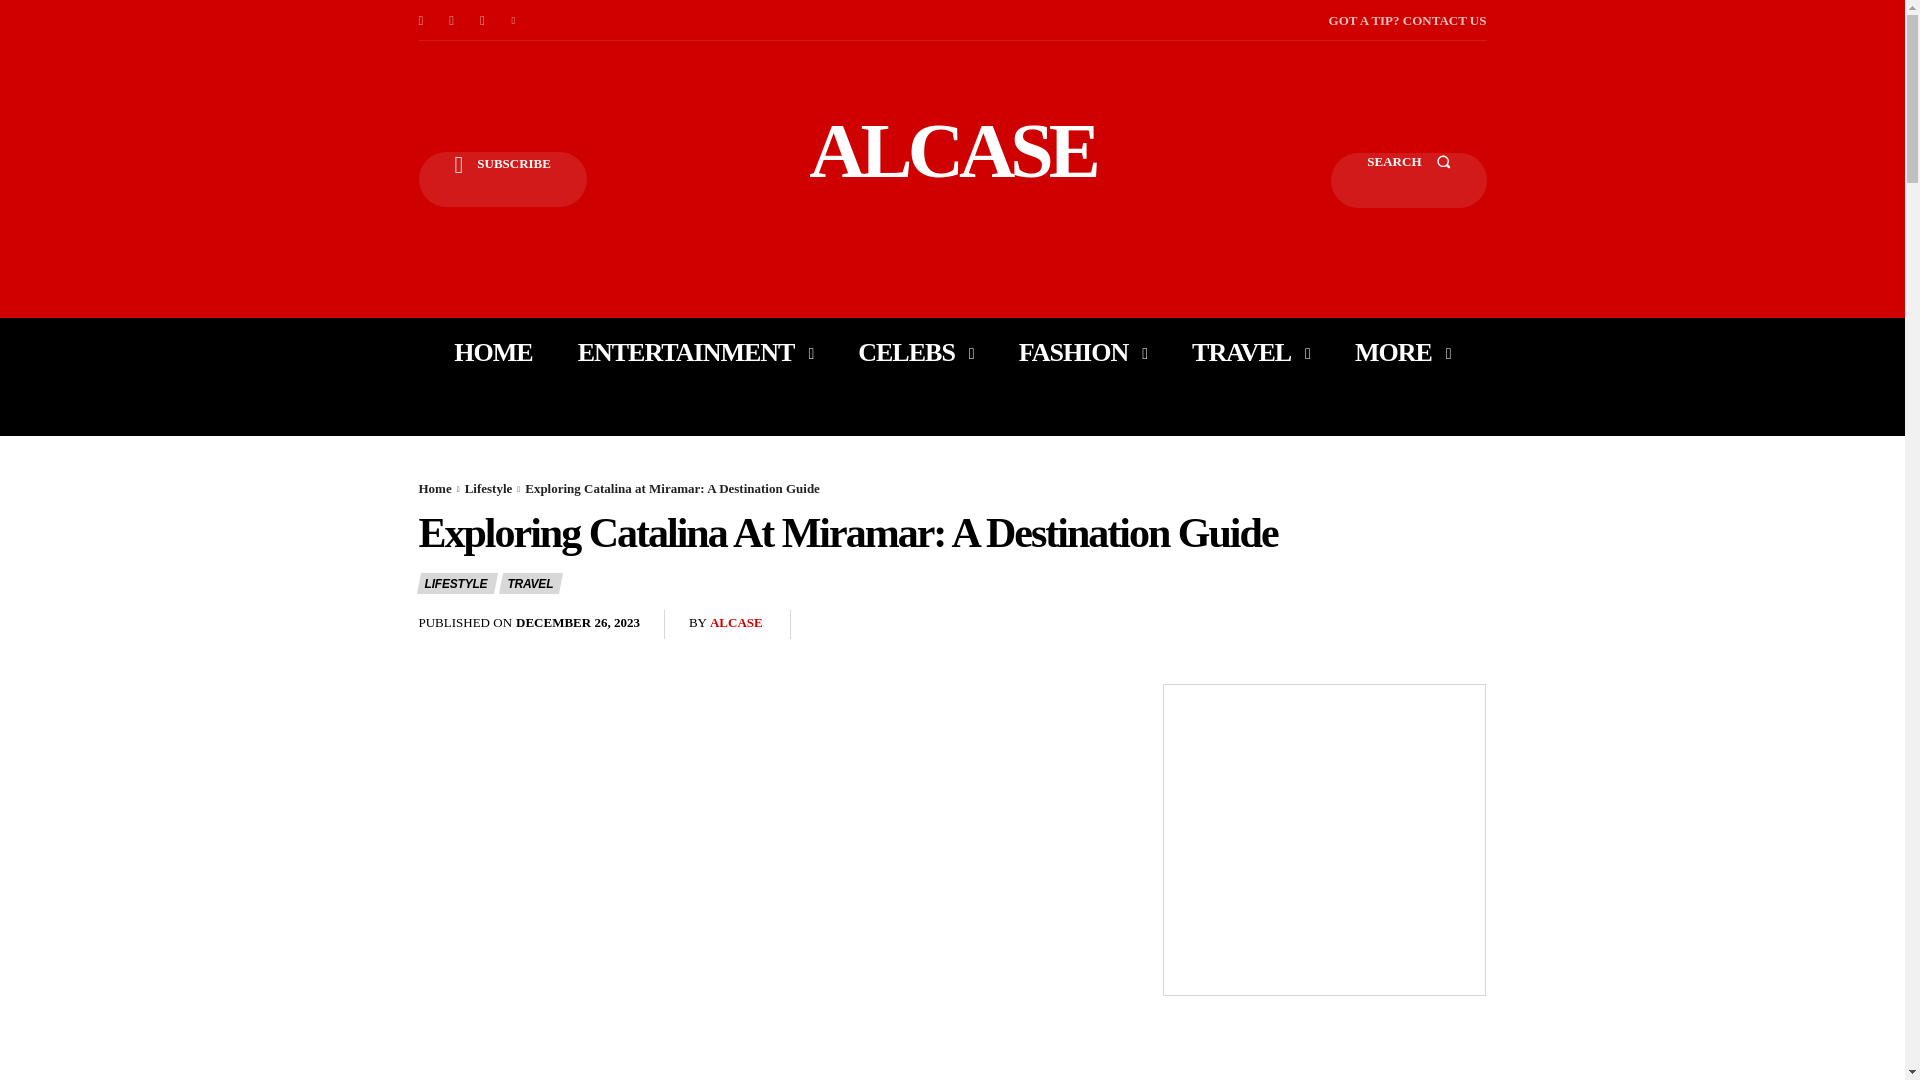  Describe the element at coordinates (1408, 180) in the screenshot. I see `SEARCH` at that location.